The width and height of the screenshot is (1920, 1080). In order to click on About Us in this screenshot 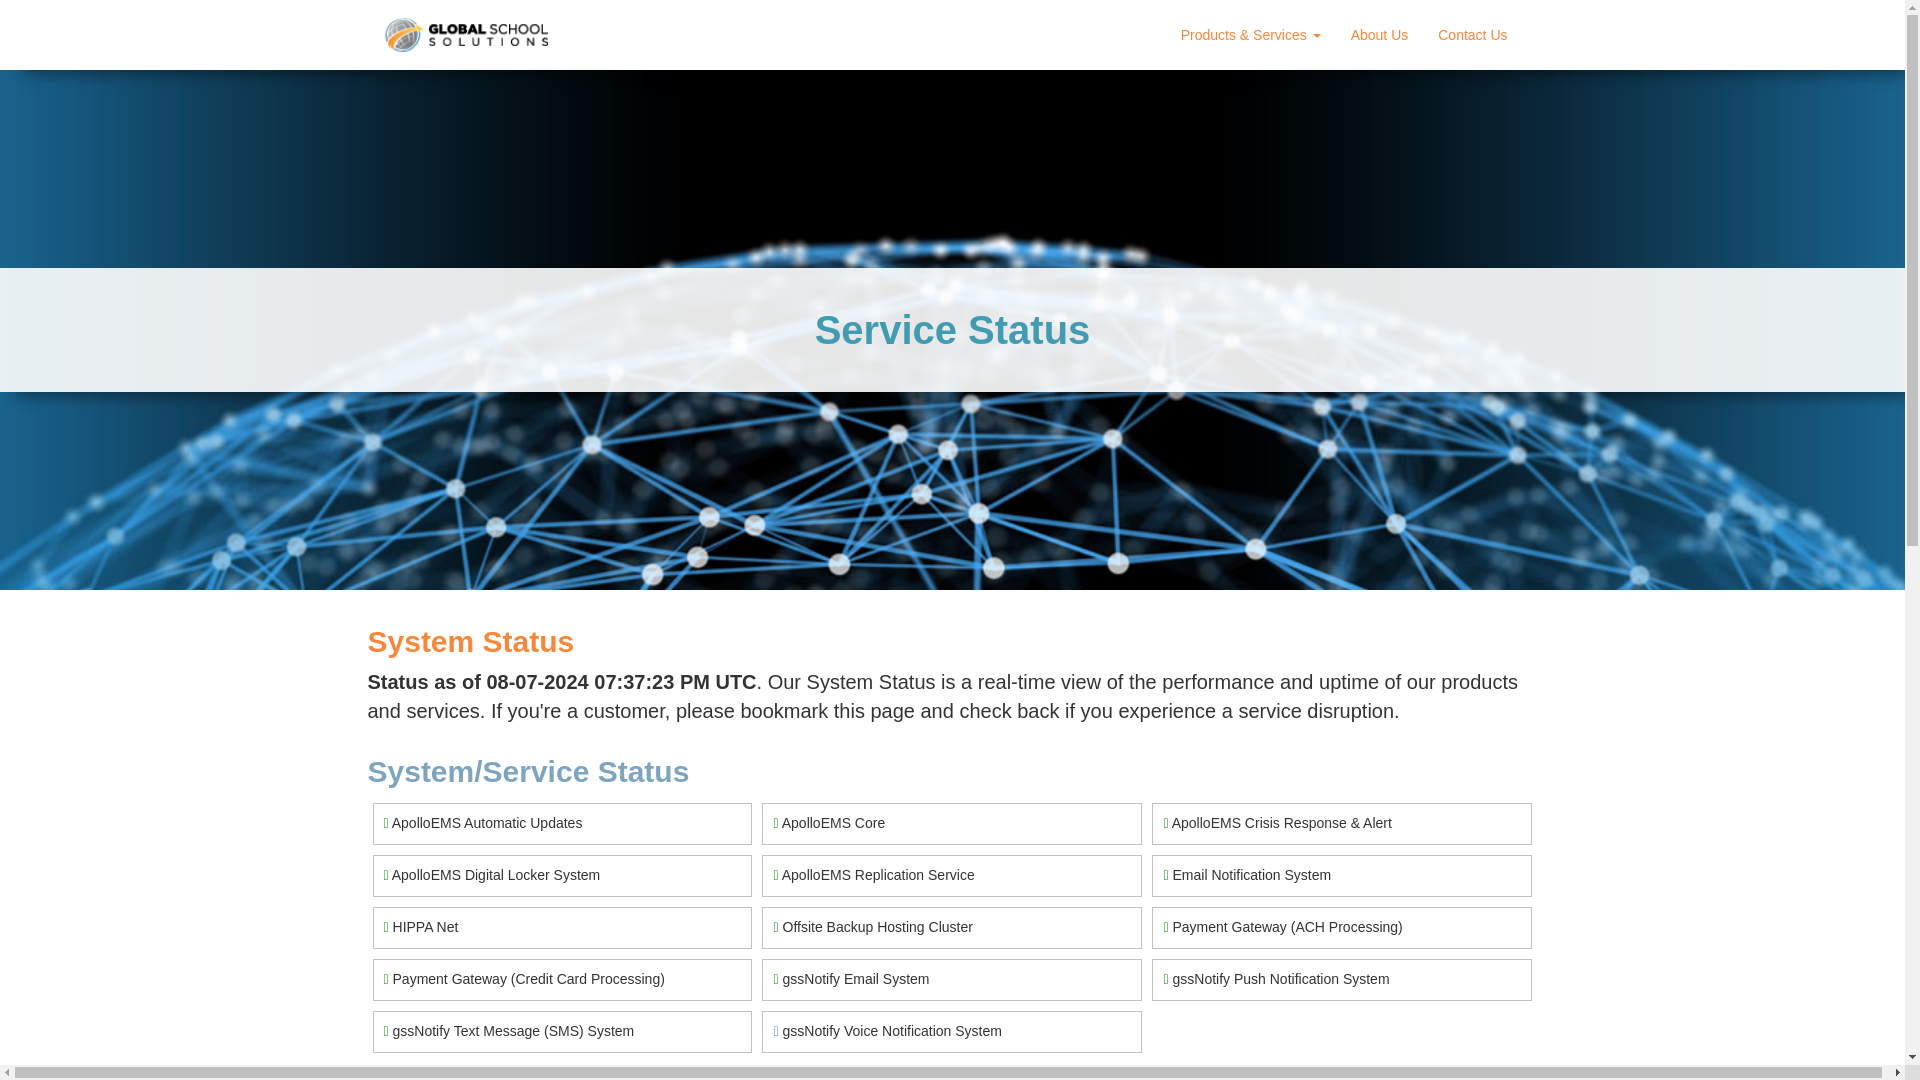, I will do `click(1380, 35)`.